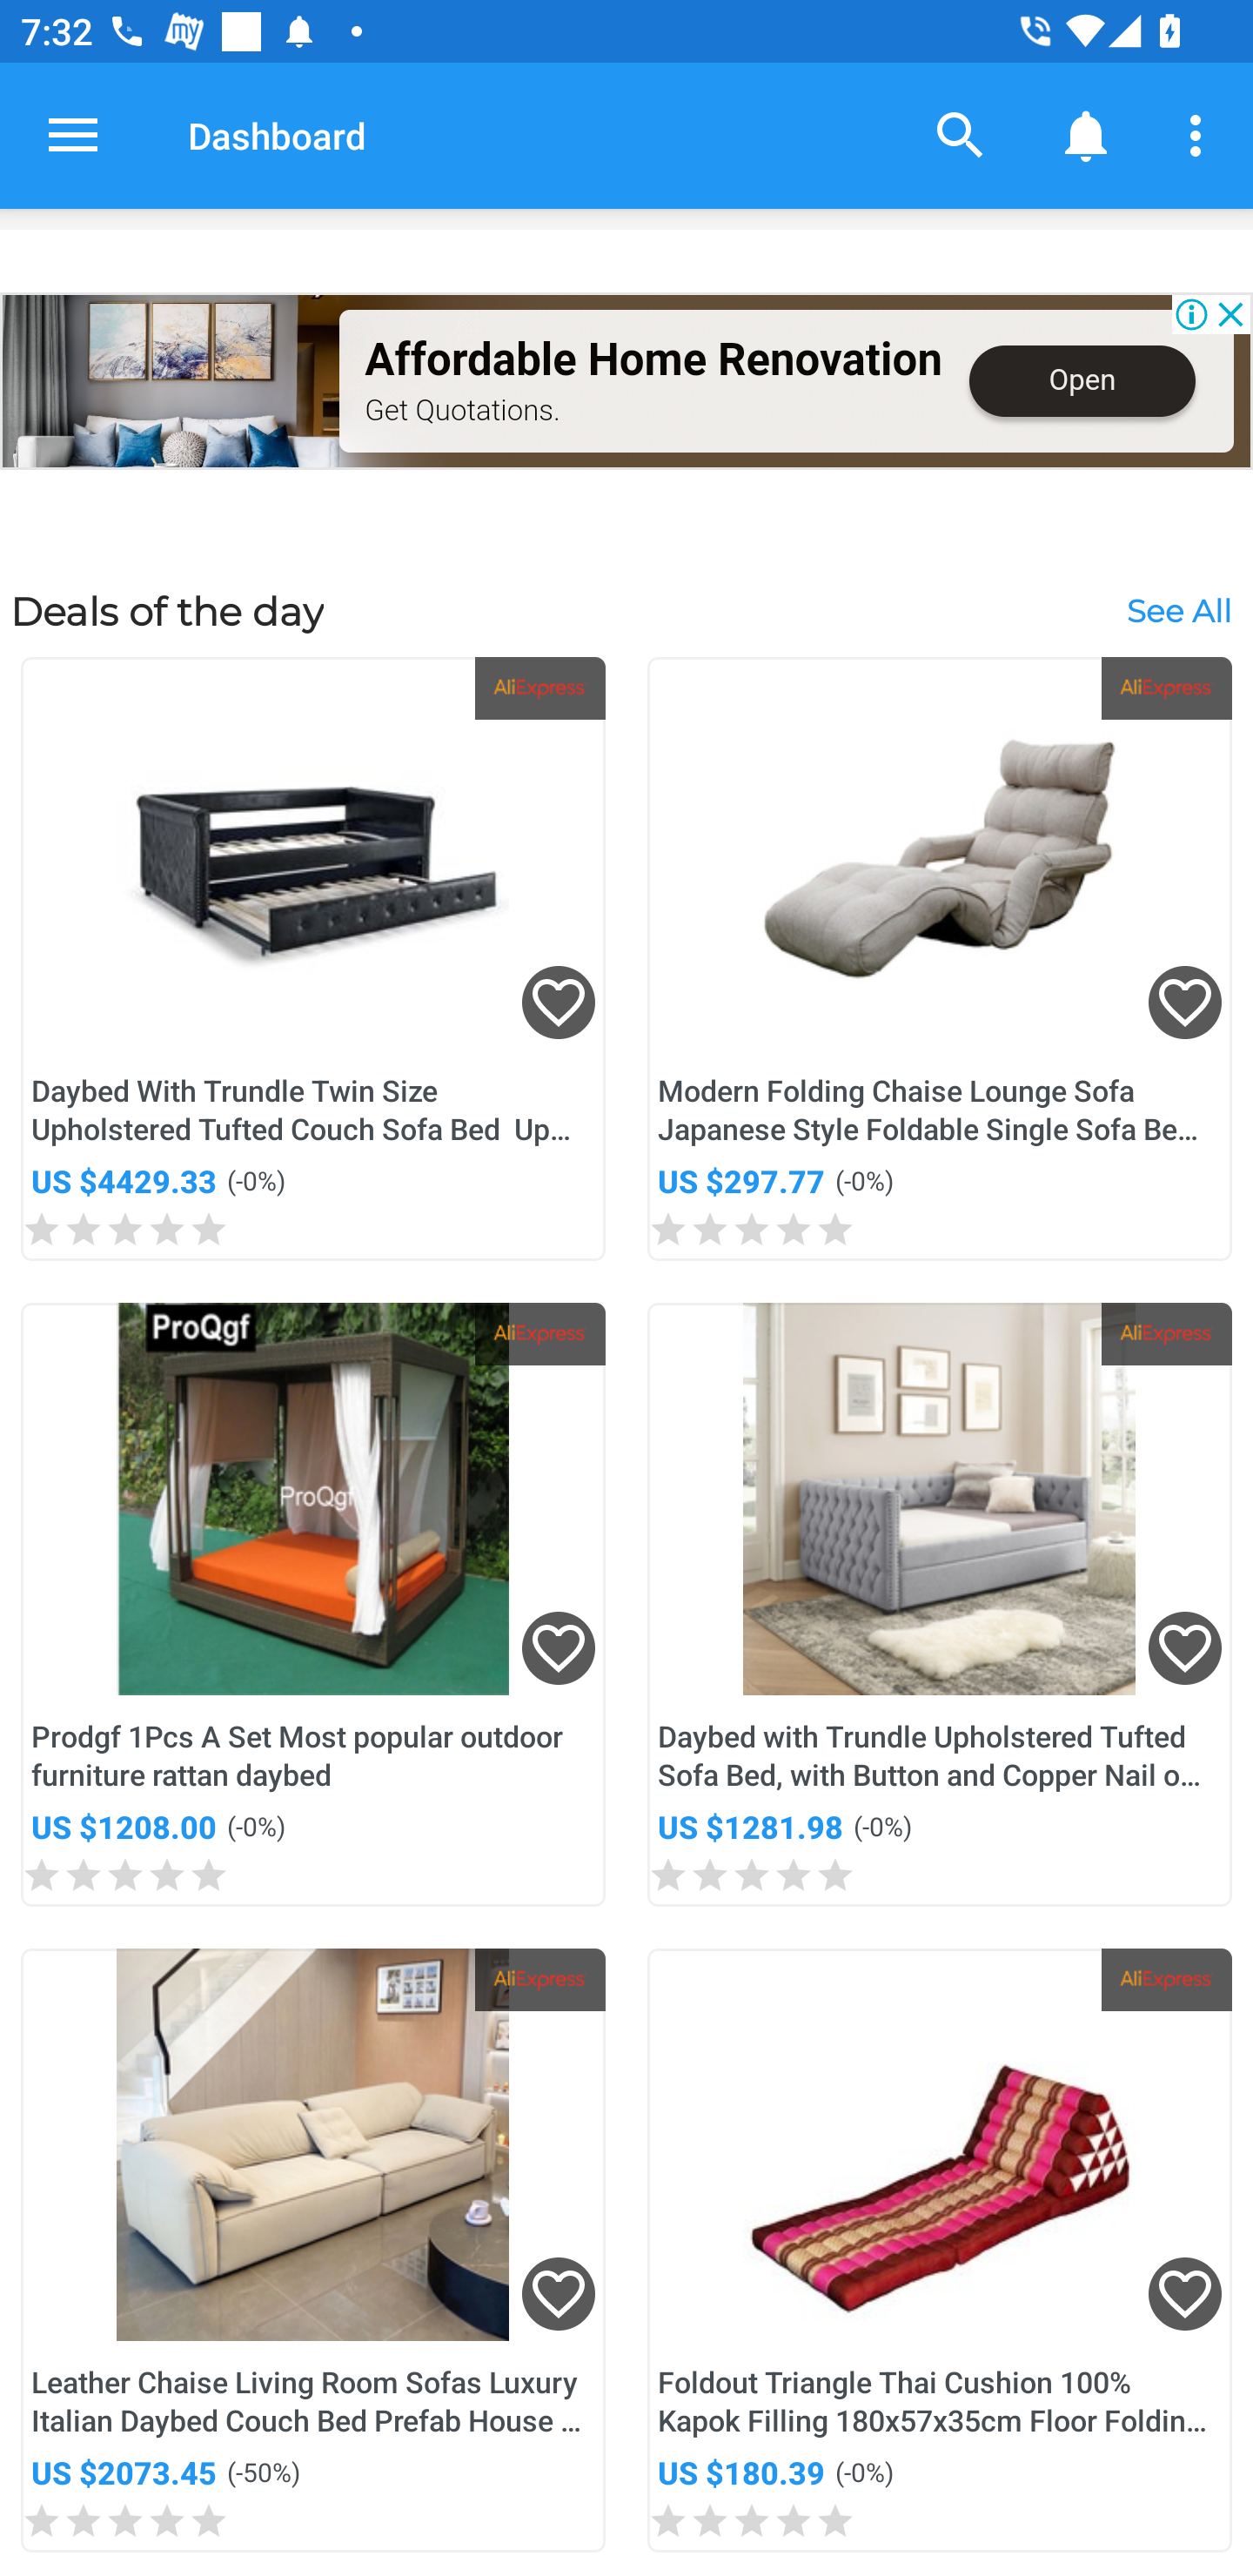 This screenshot has width=1253, height=2576. I want to click on Affordable Home Renovation, so click(653, 360).